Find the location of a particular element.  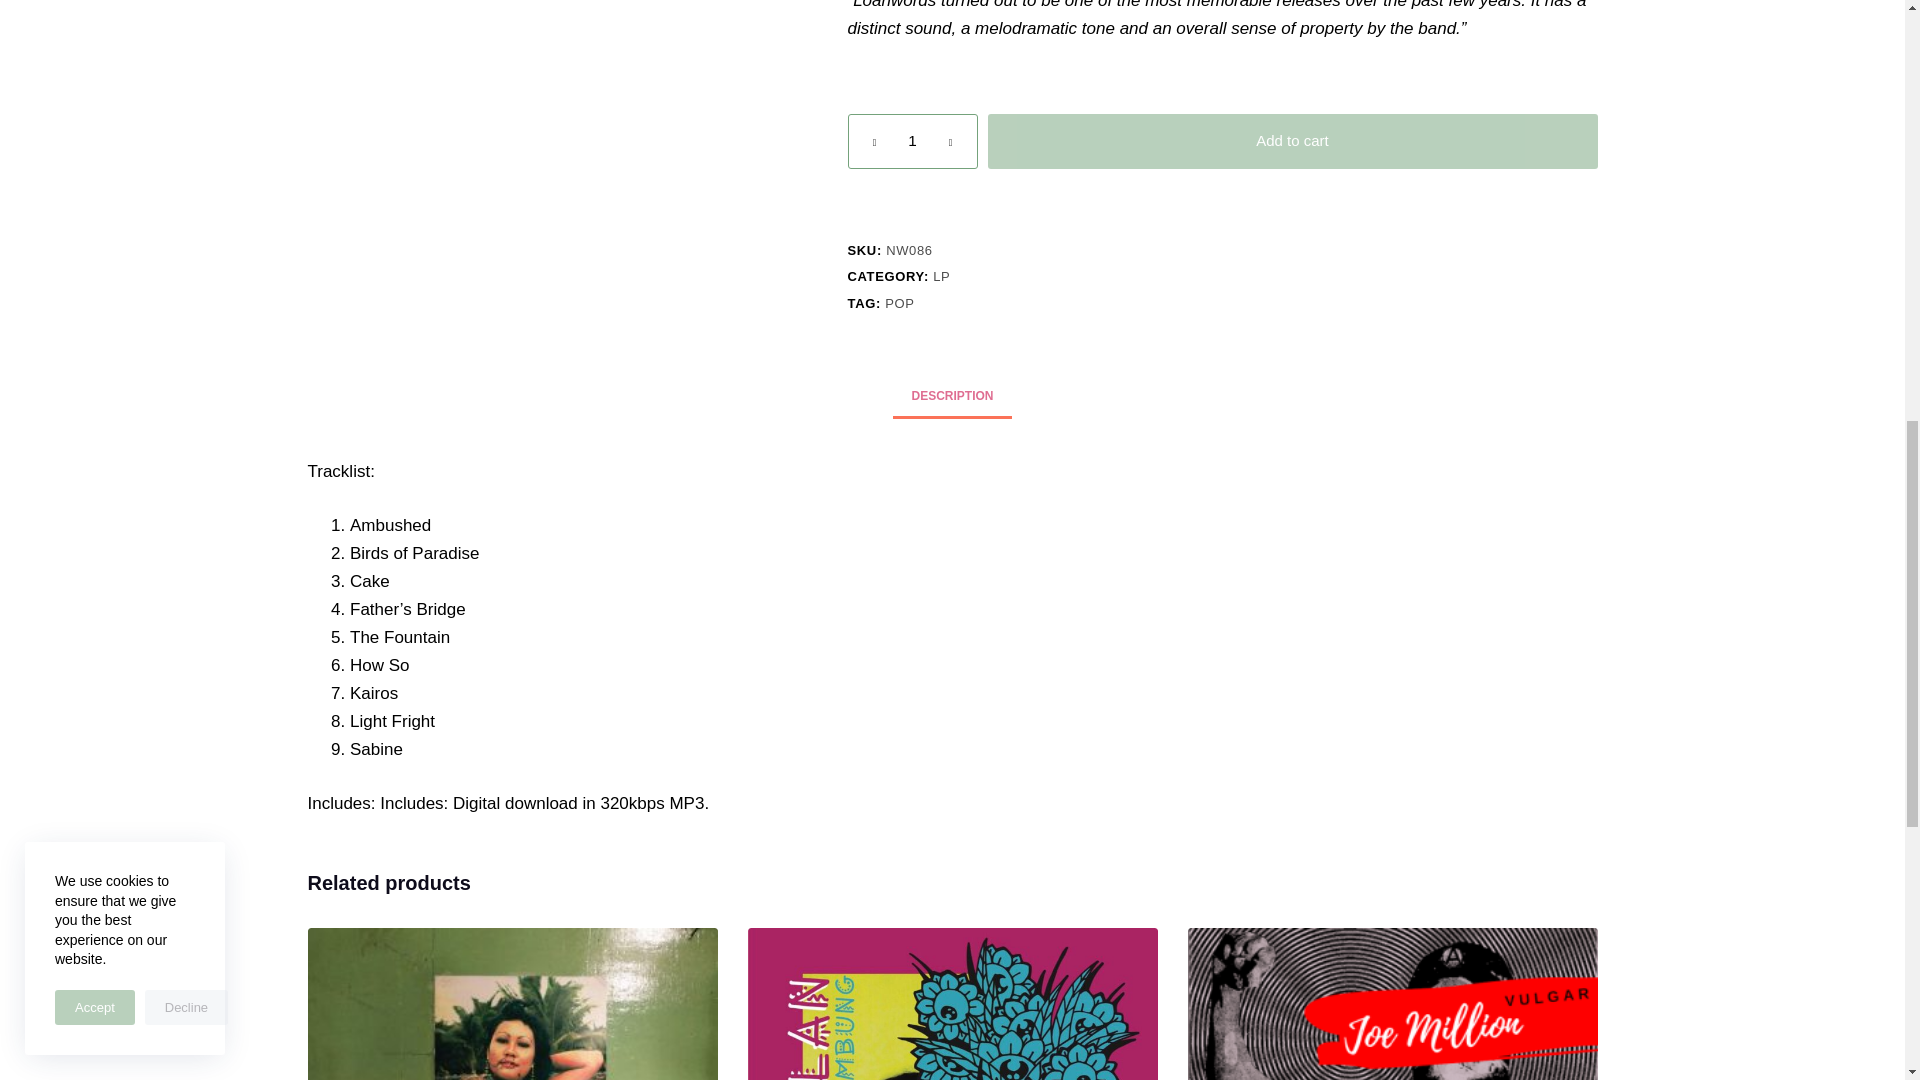

Joe-Million-VULGAR-min is located at coordinates (1392, 1004).